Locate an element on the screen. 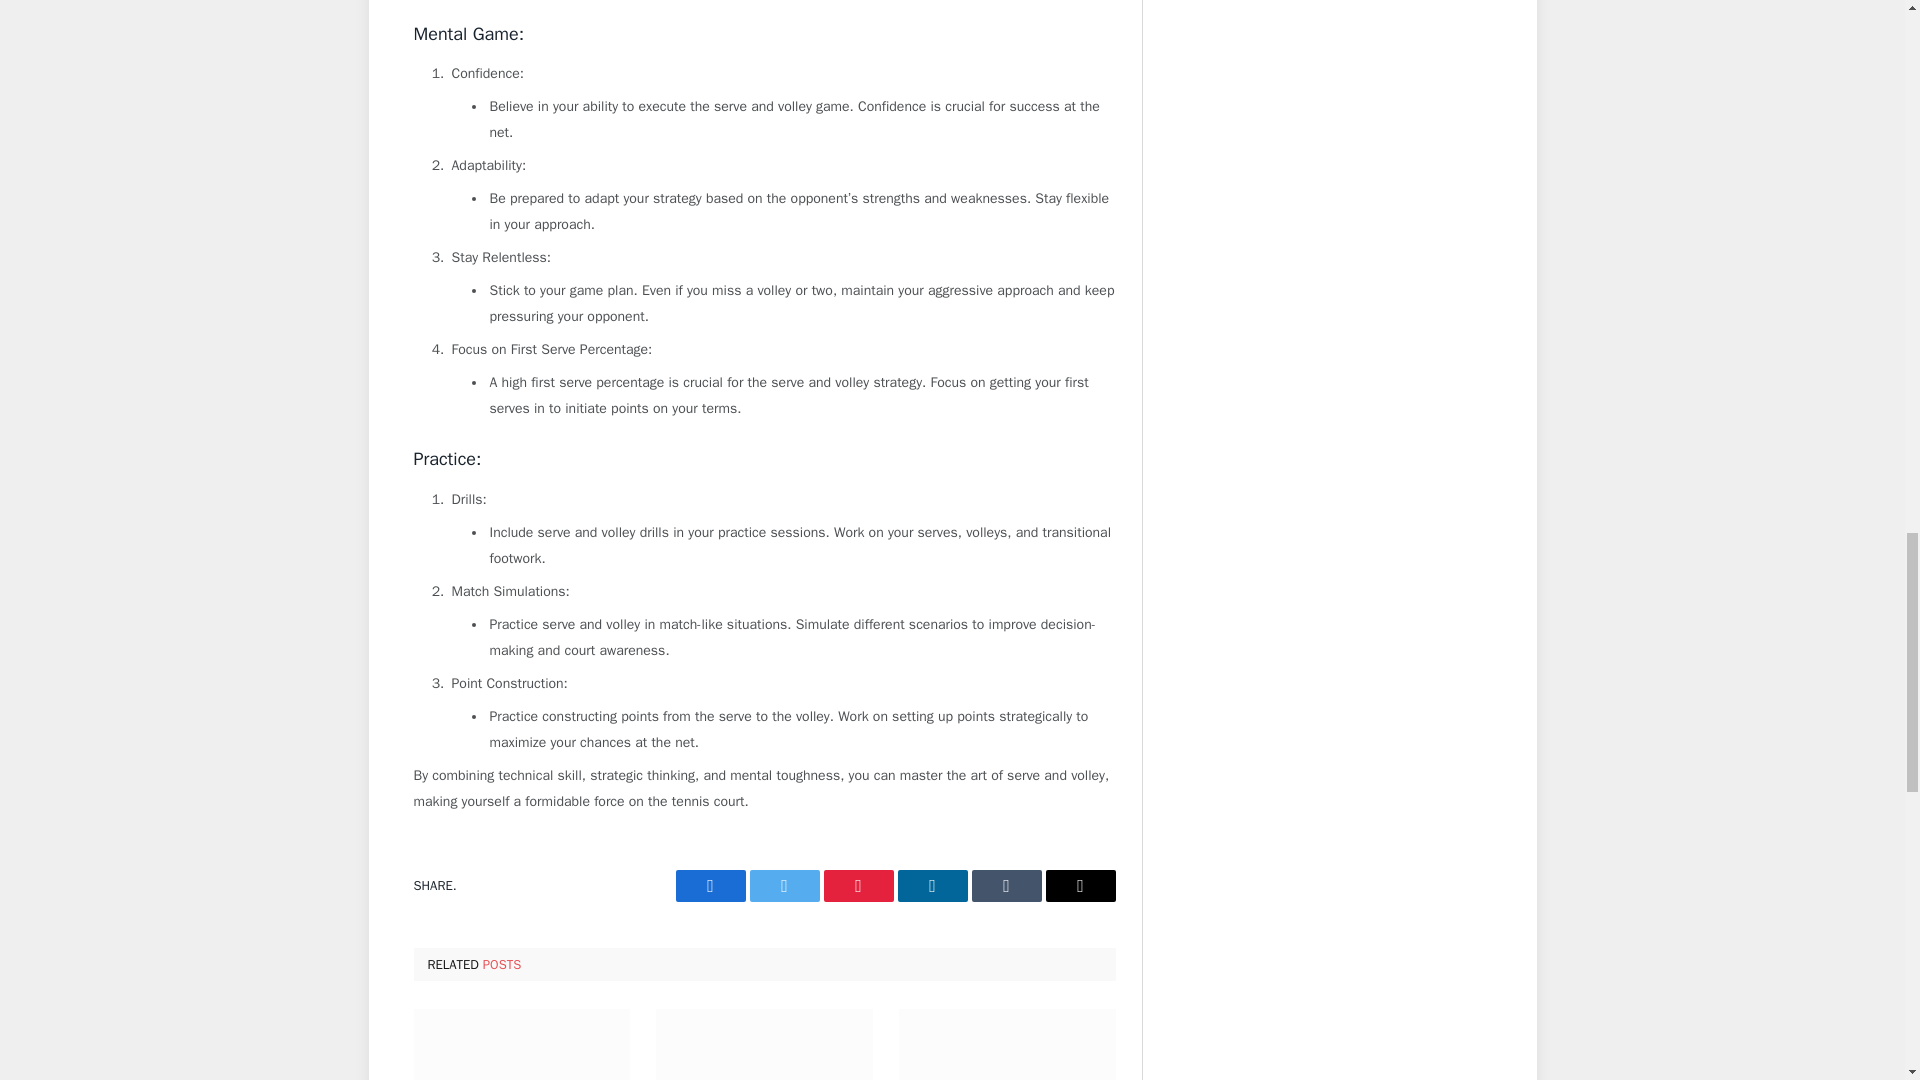 This screenshot has height=1080, width=1920. Share on Pinterest is located at coordinates (858, 886).